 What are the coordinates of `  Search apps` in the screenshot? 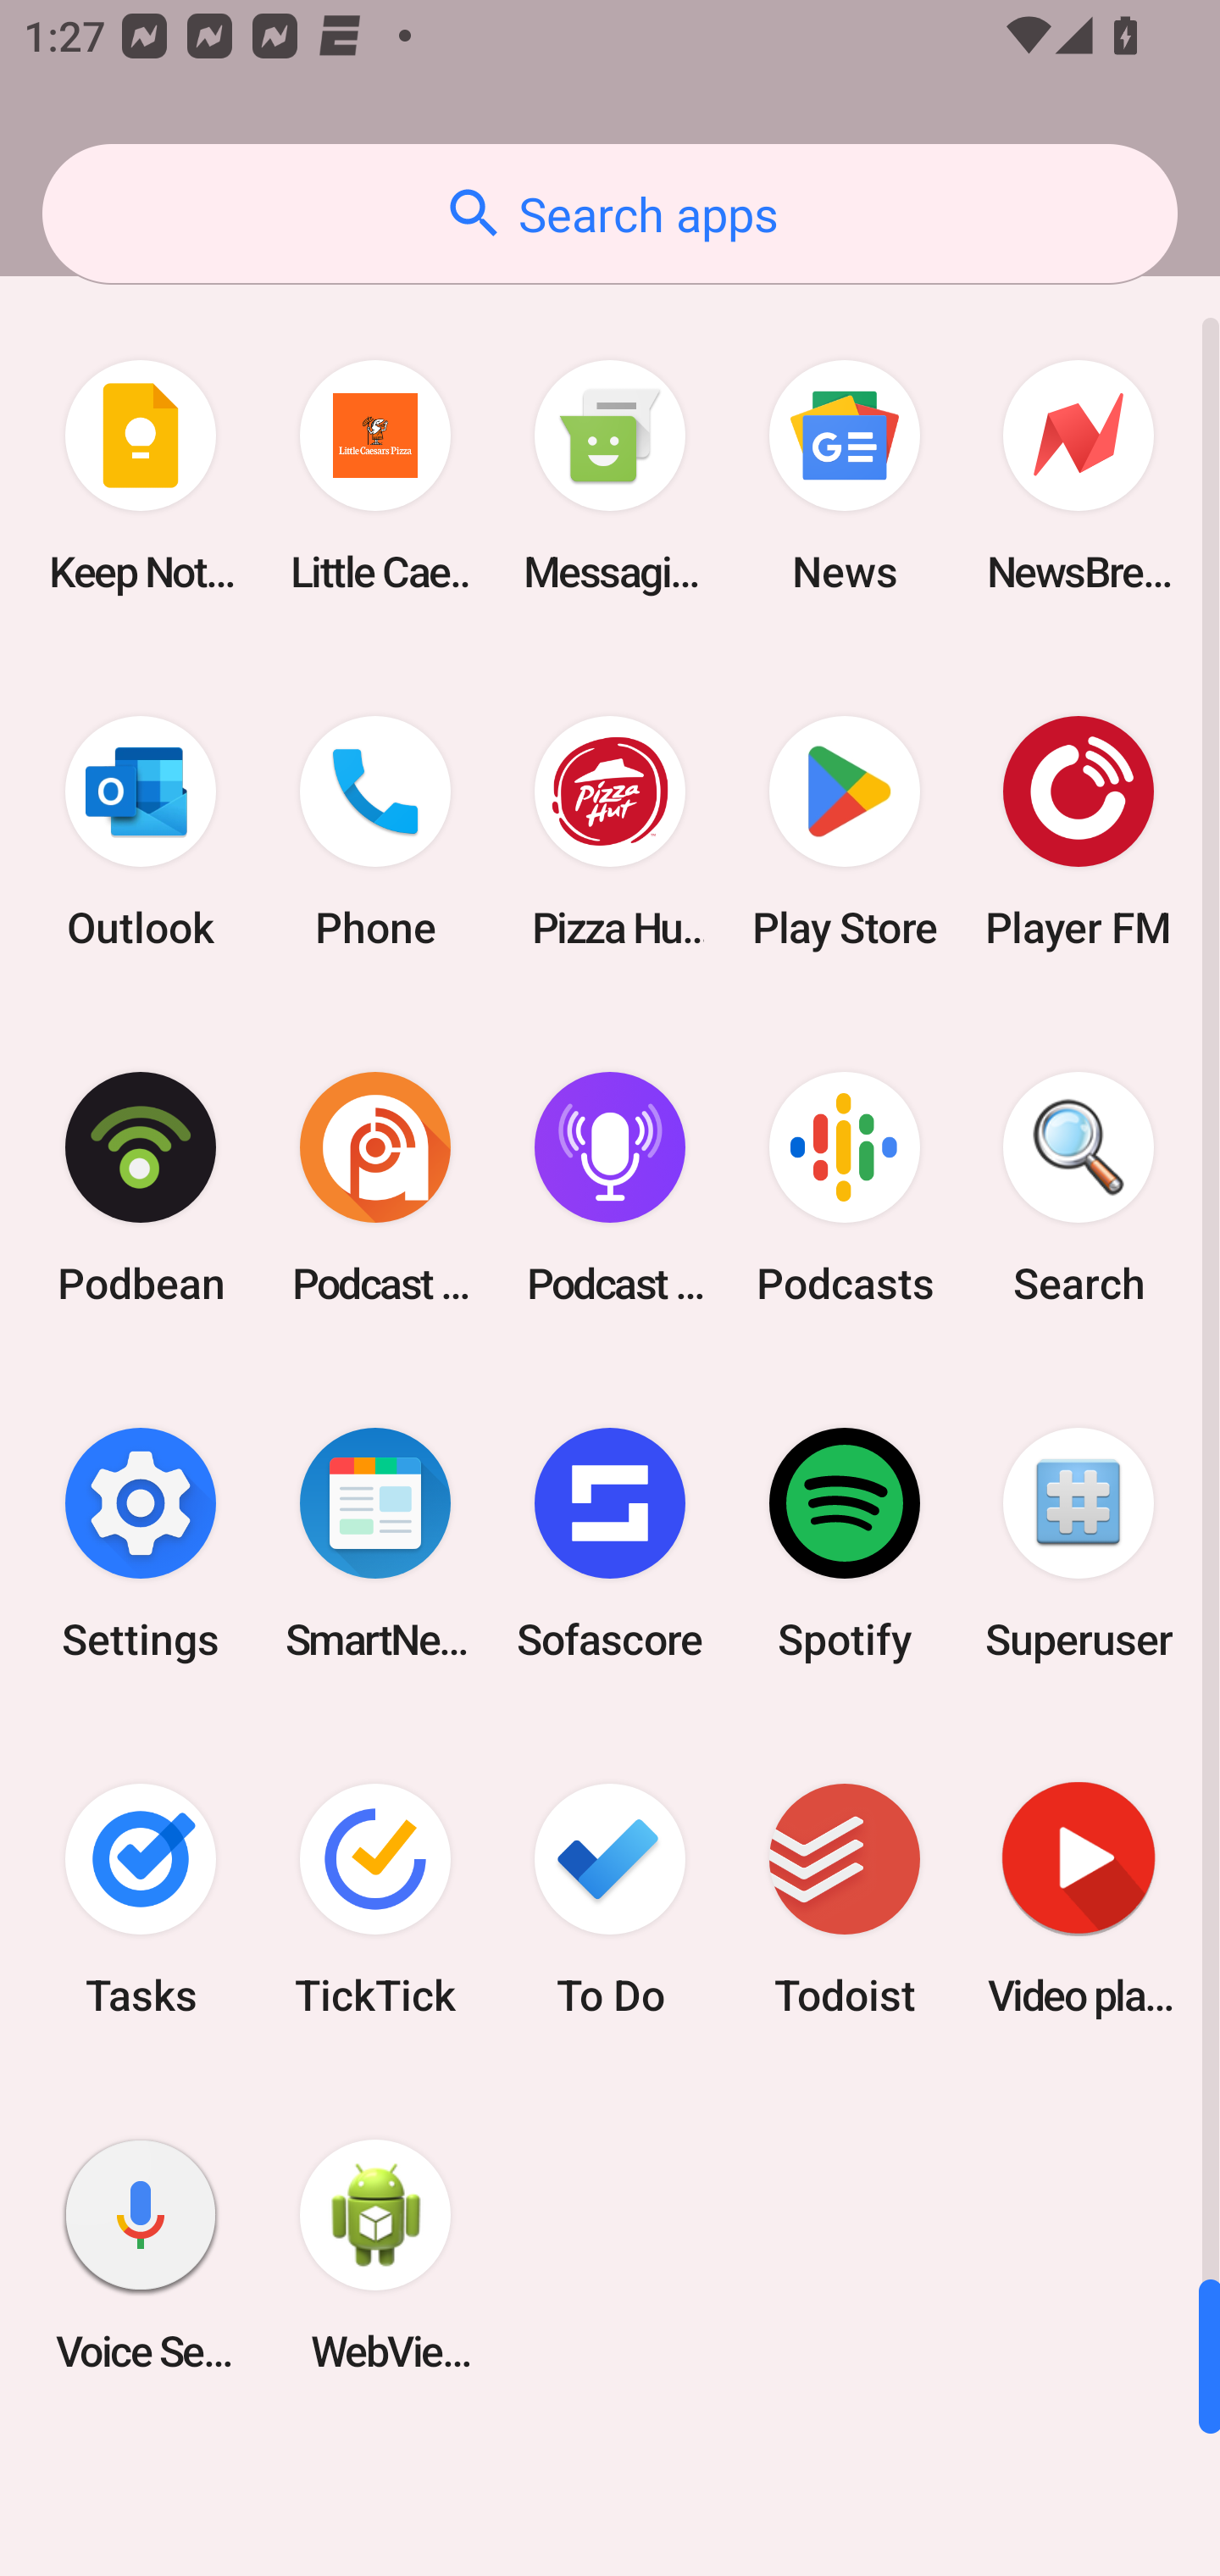 It's located at (610, 214).